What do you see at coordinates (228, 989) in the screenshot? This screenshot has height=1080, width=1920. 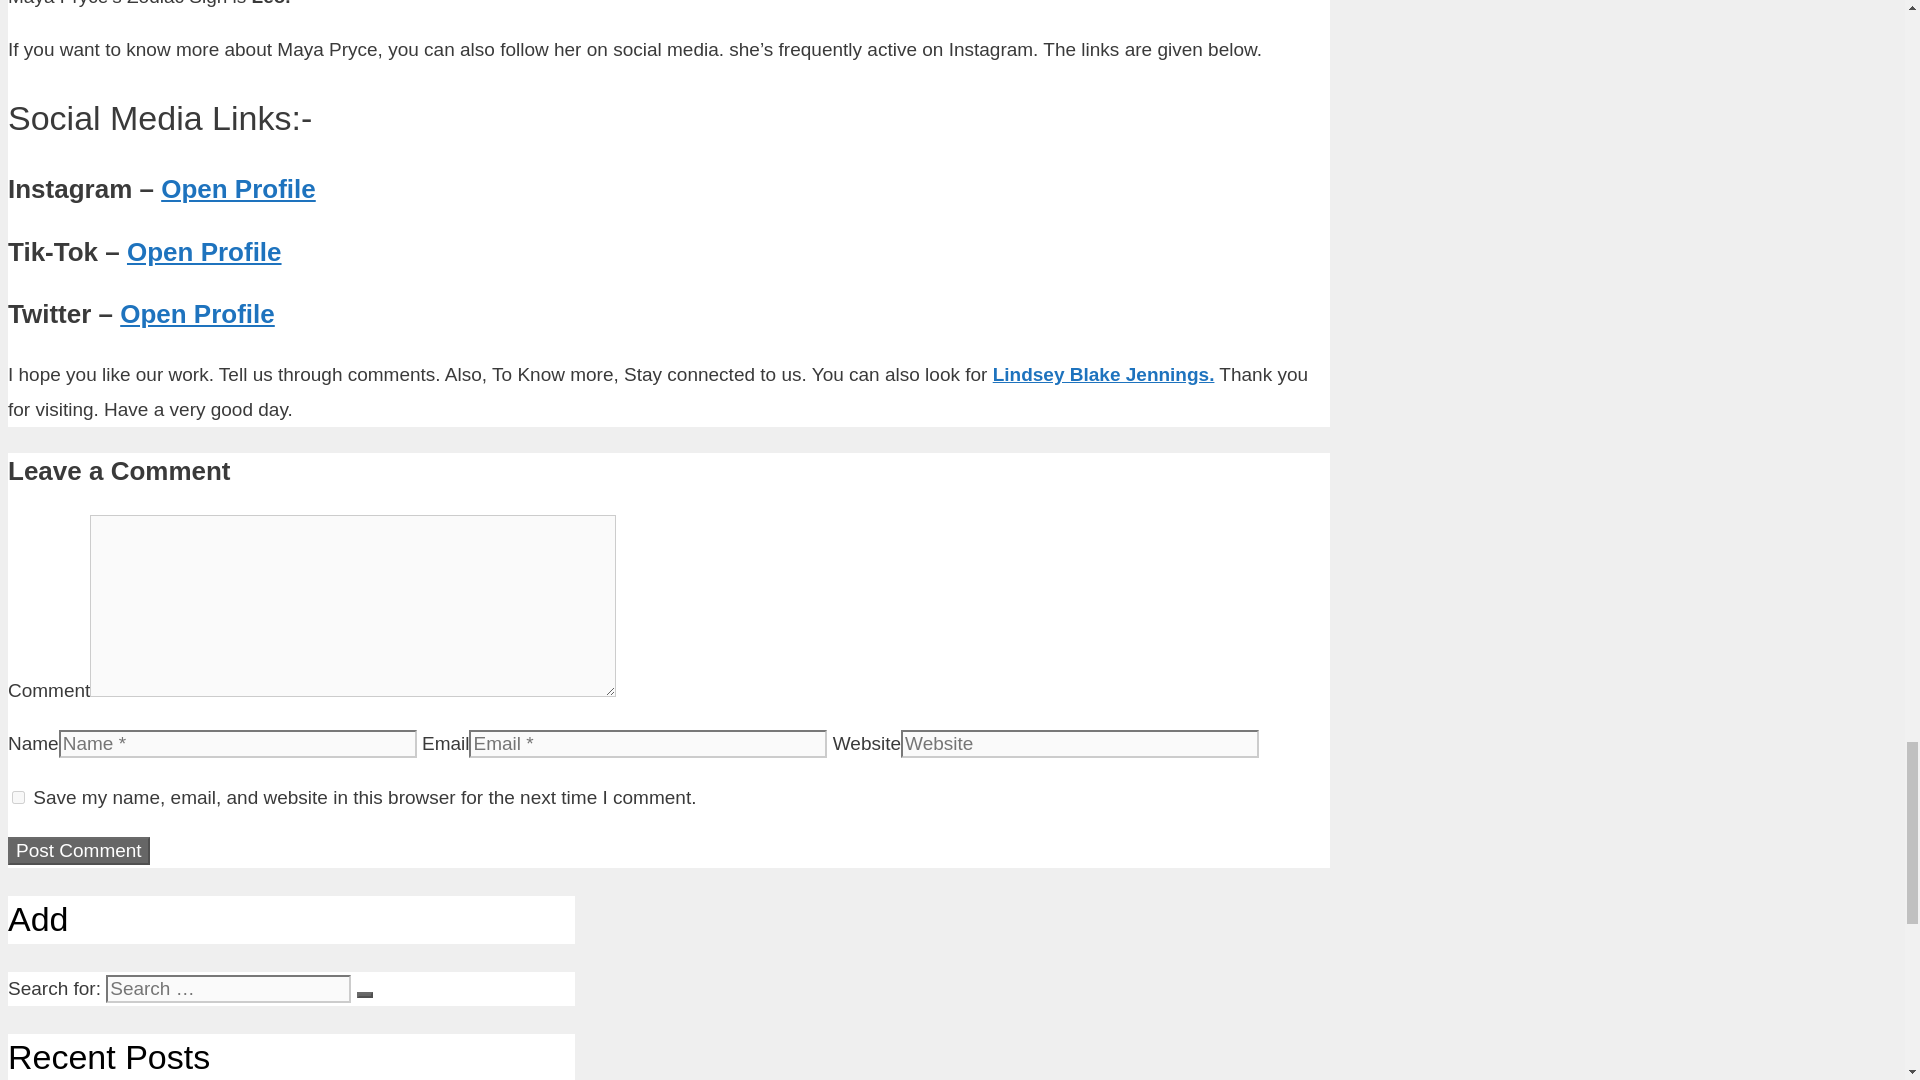 I see `Search for:` at bounding box center [228, 989].